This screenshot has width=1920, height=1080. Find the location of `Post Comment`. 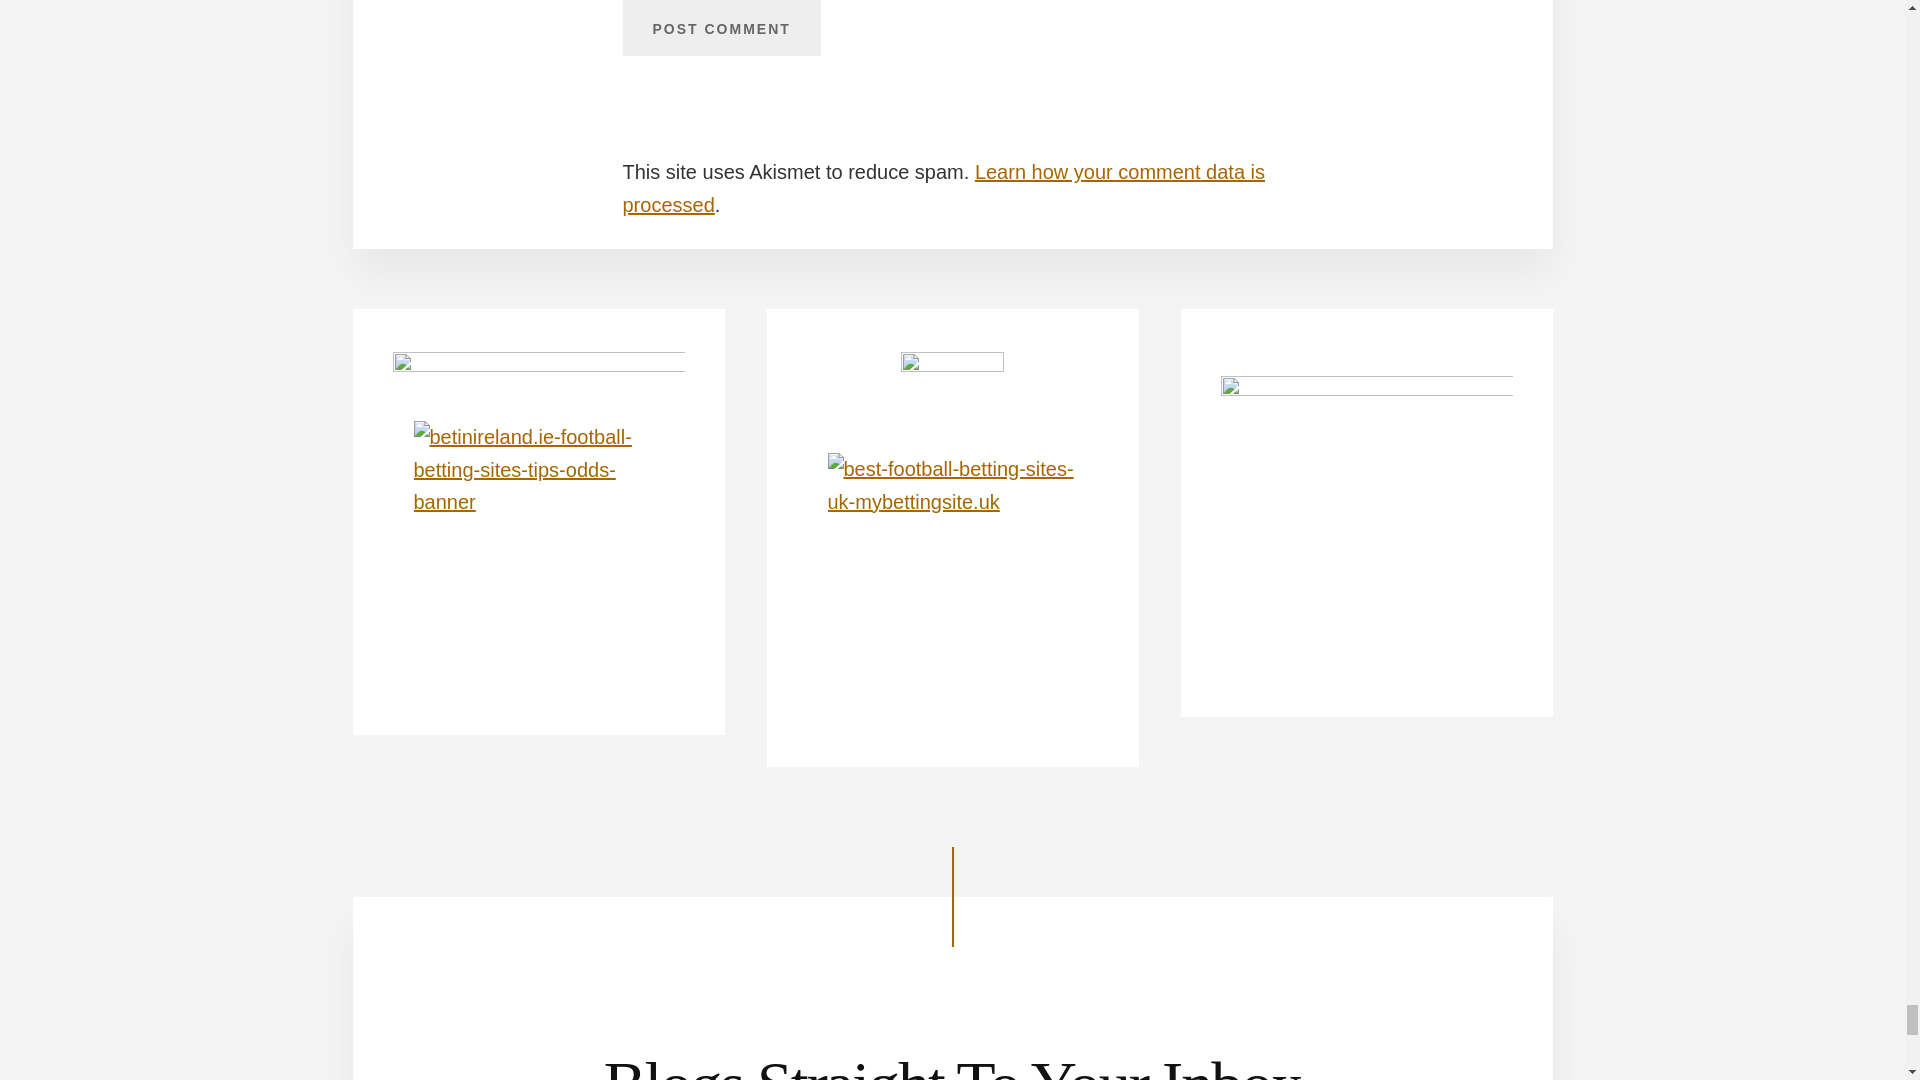

Post Comment is located at coordinates (720, 28).